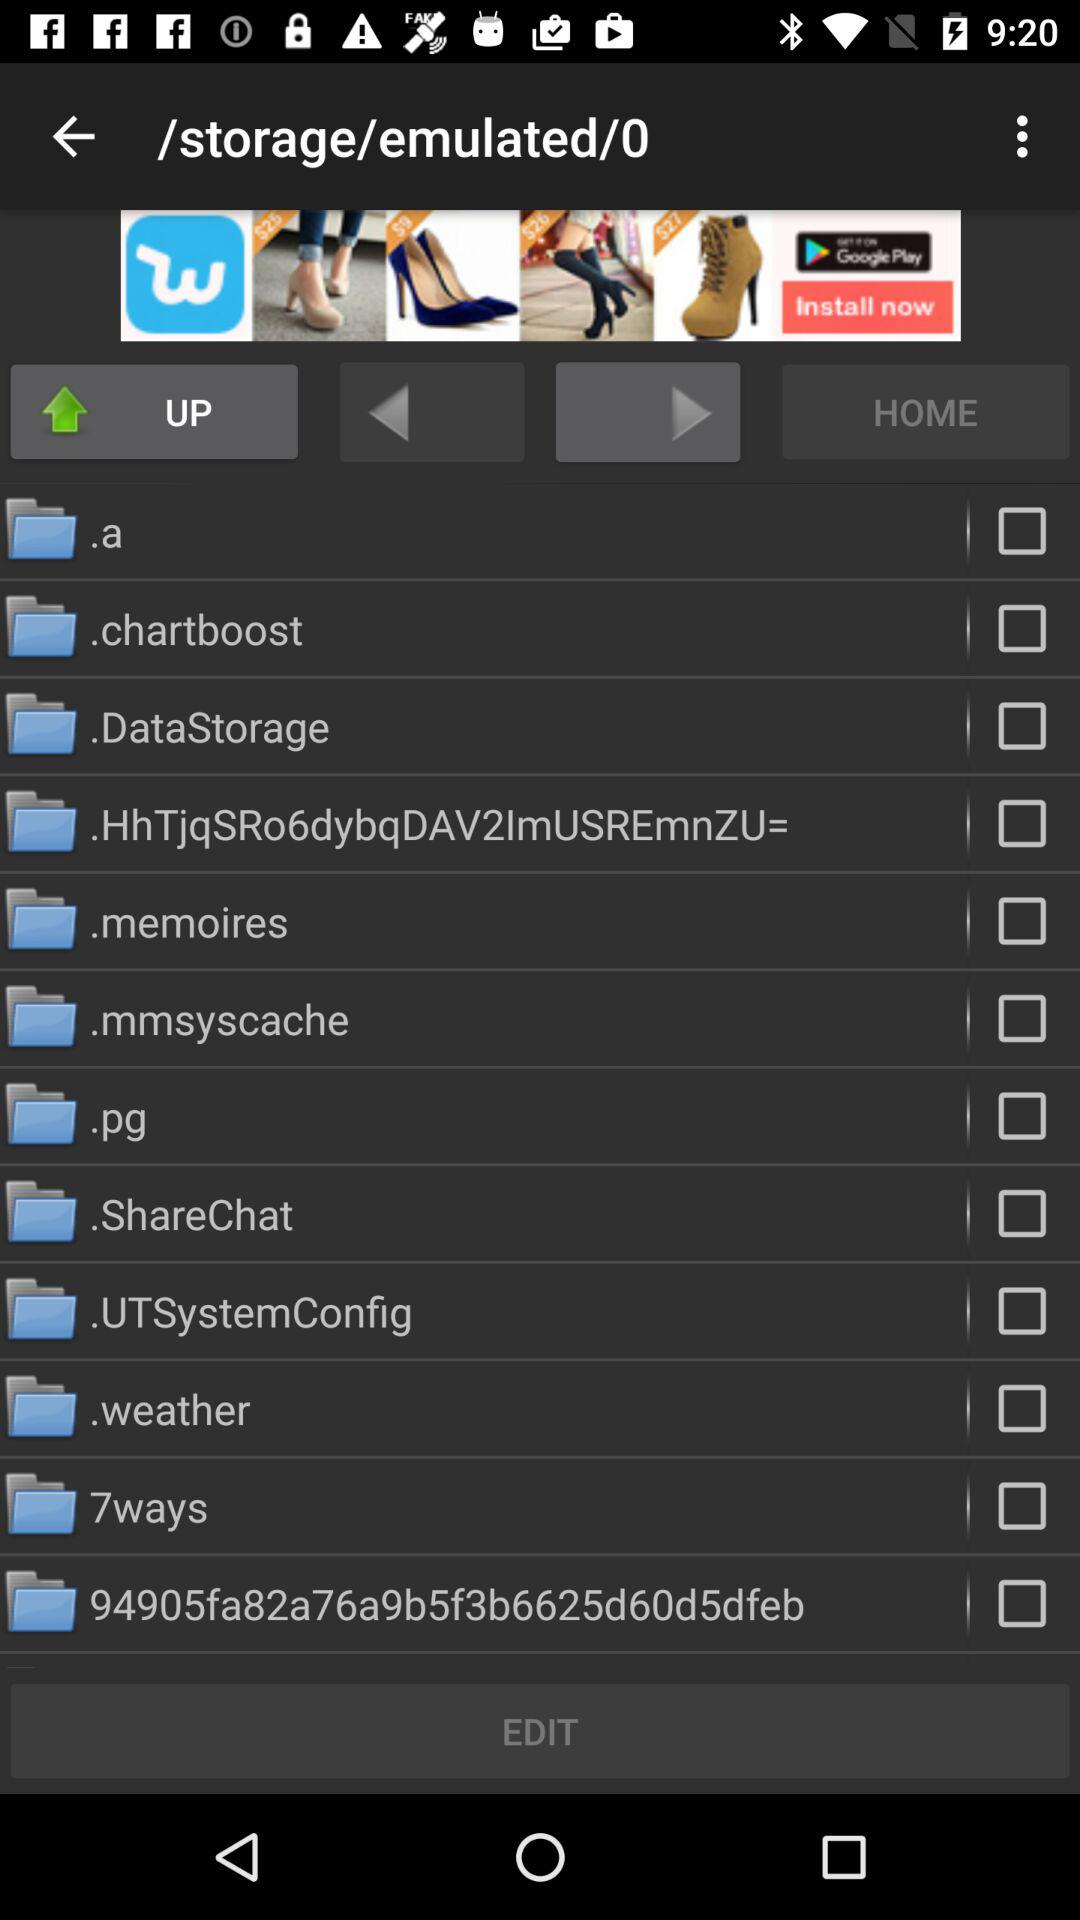  I want to click on mark/unmark, so click(1024, 1310).